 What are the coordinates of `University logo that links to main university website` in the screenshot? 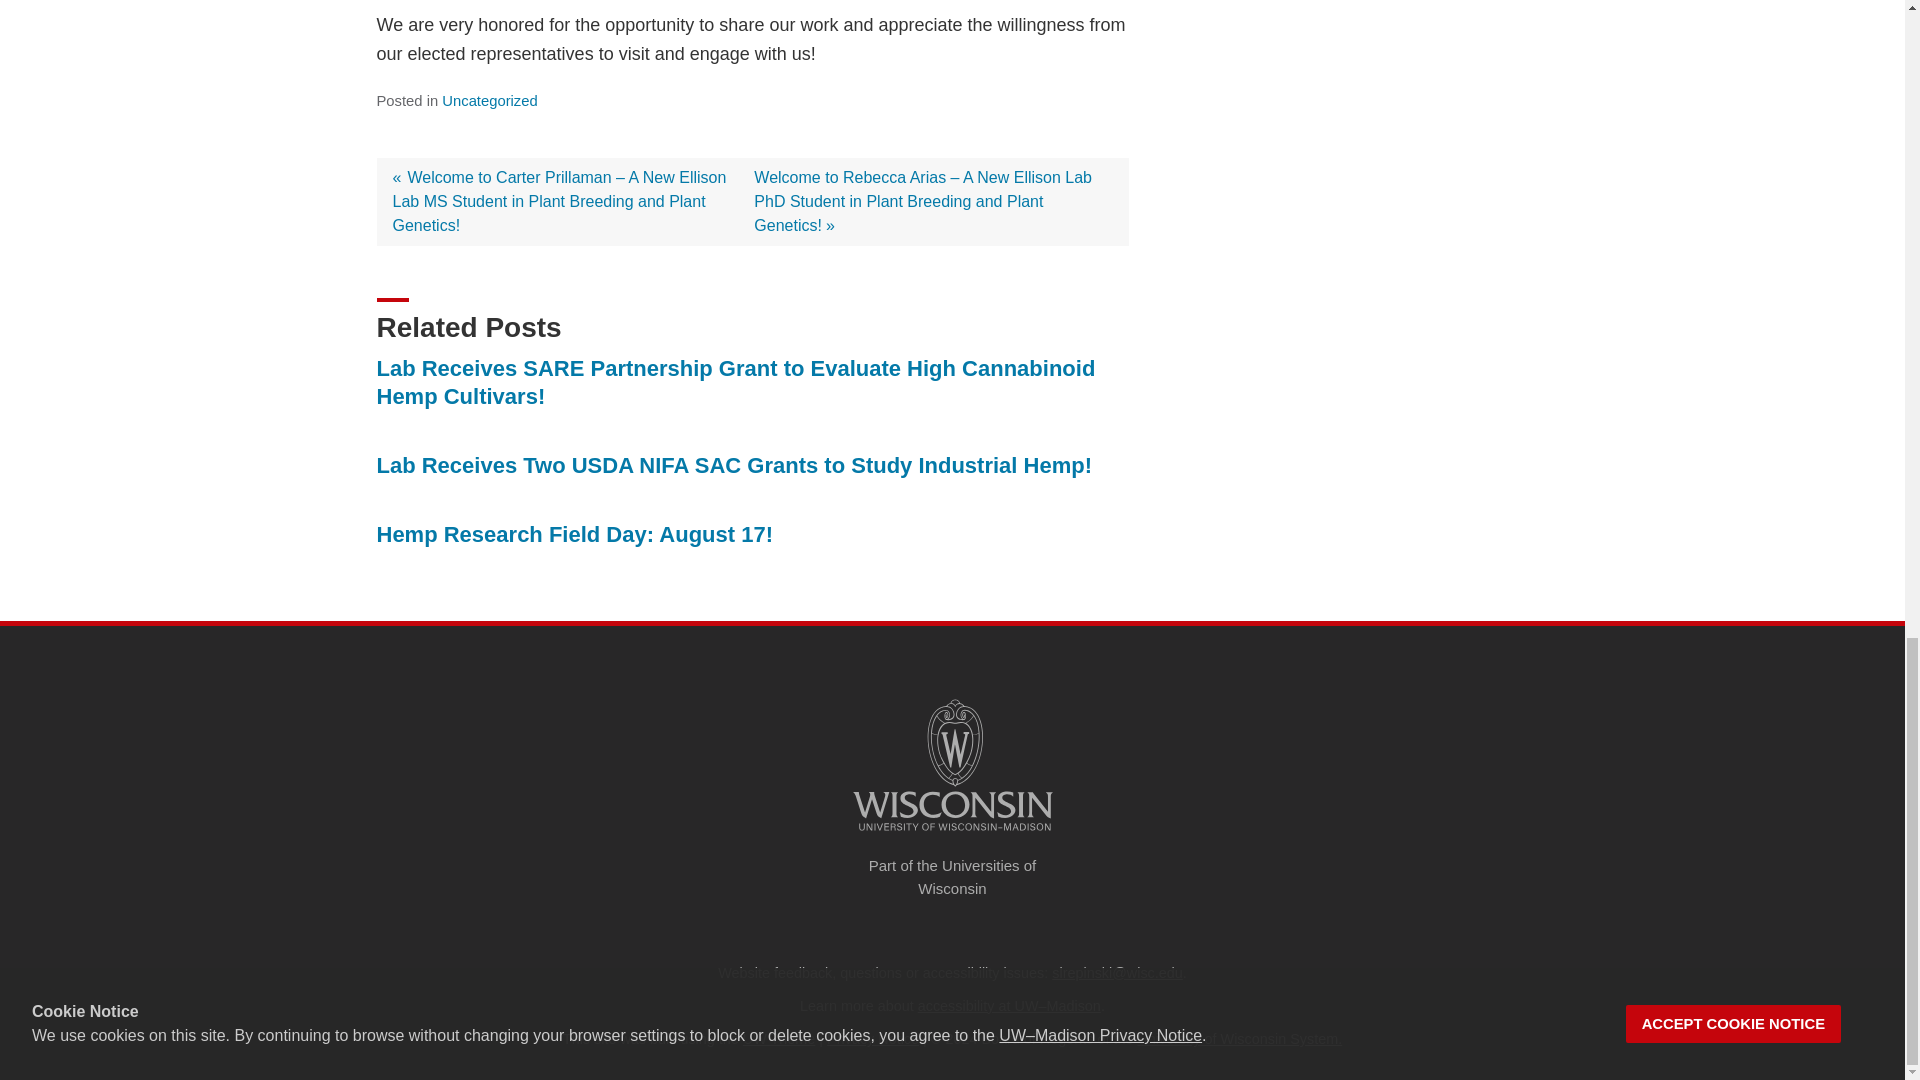 It's located at (952, 834).